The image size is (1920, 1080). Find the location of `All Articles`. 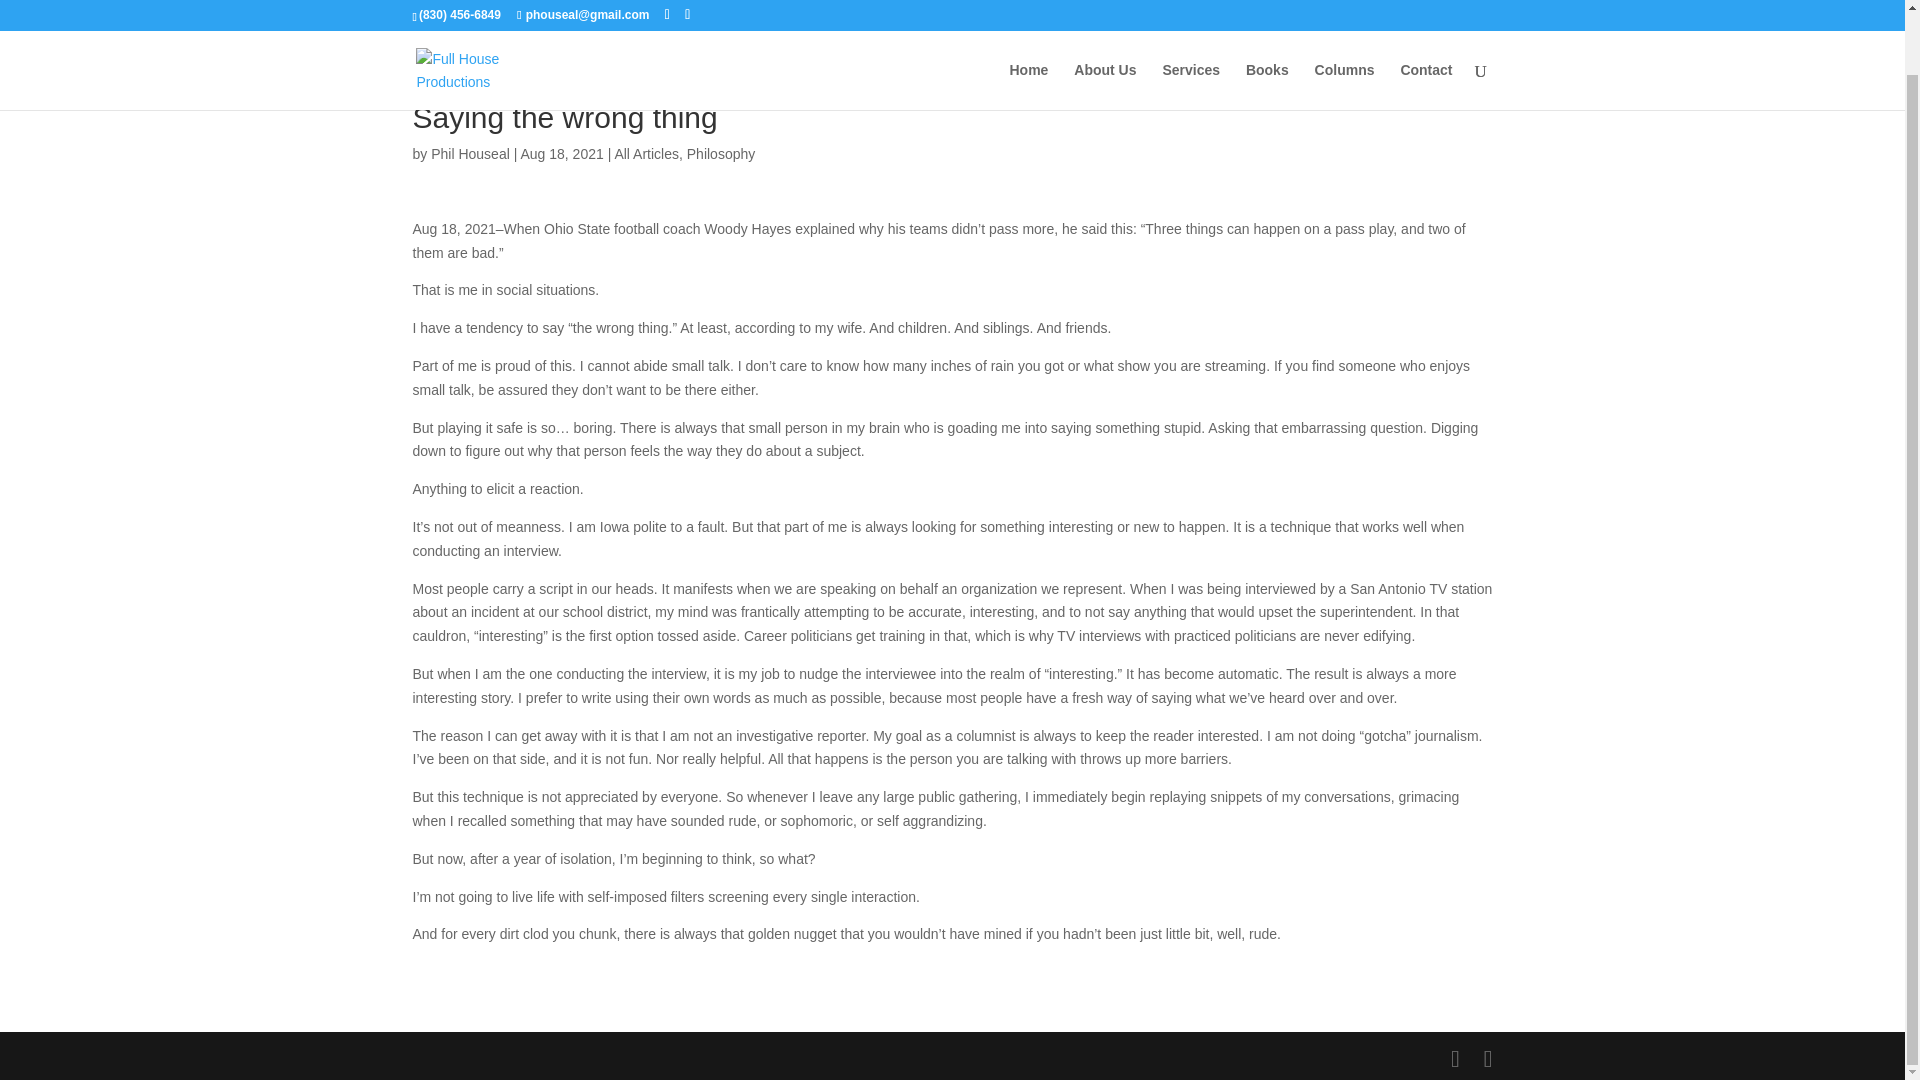

All Articles is located at coordinates (646, 154).